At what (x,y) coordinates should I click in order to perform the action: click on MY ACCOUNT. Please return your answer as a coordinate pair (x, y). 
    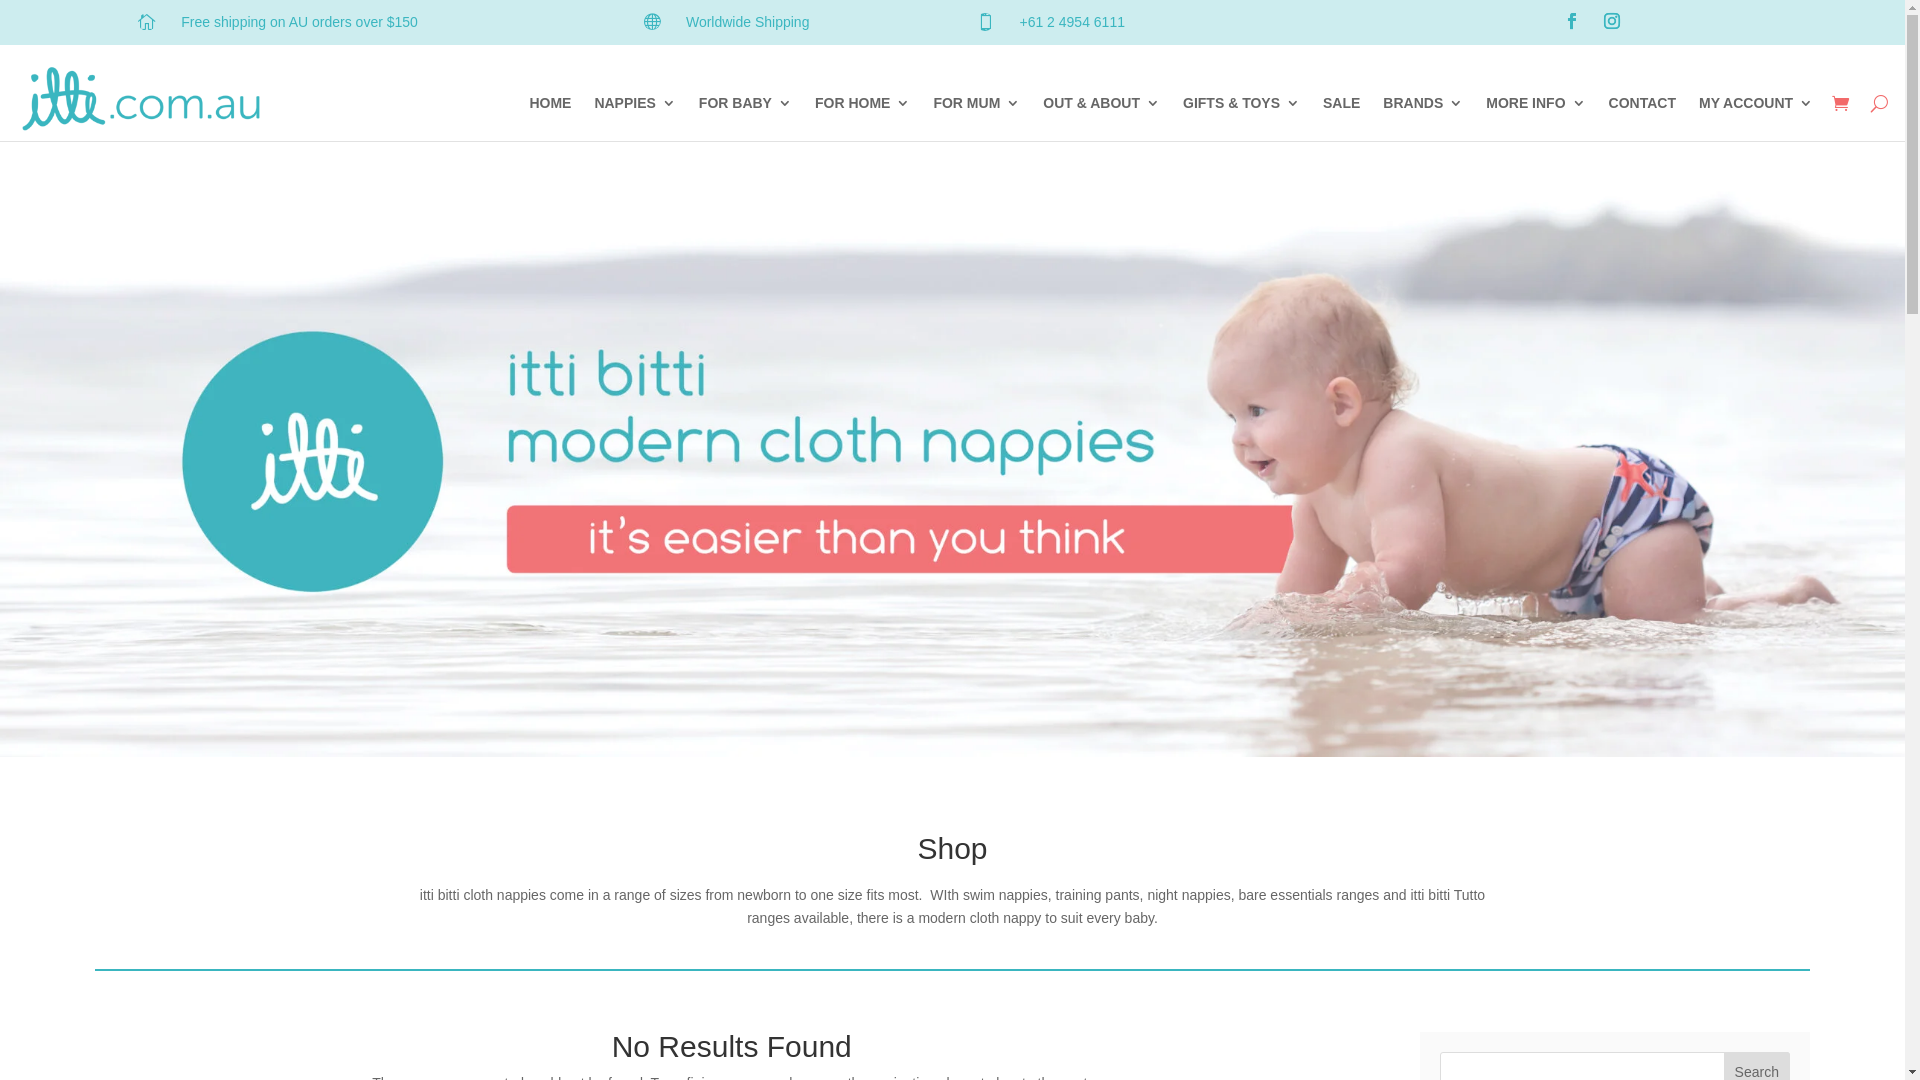
    Looking at the image, I should click on (1756, 107).